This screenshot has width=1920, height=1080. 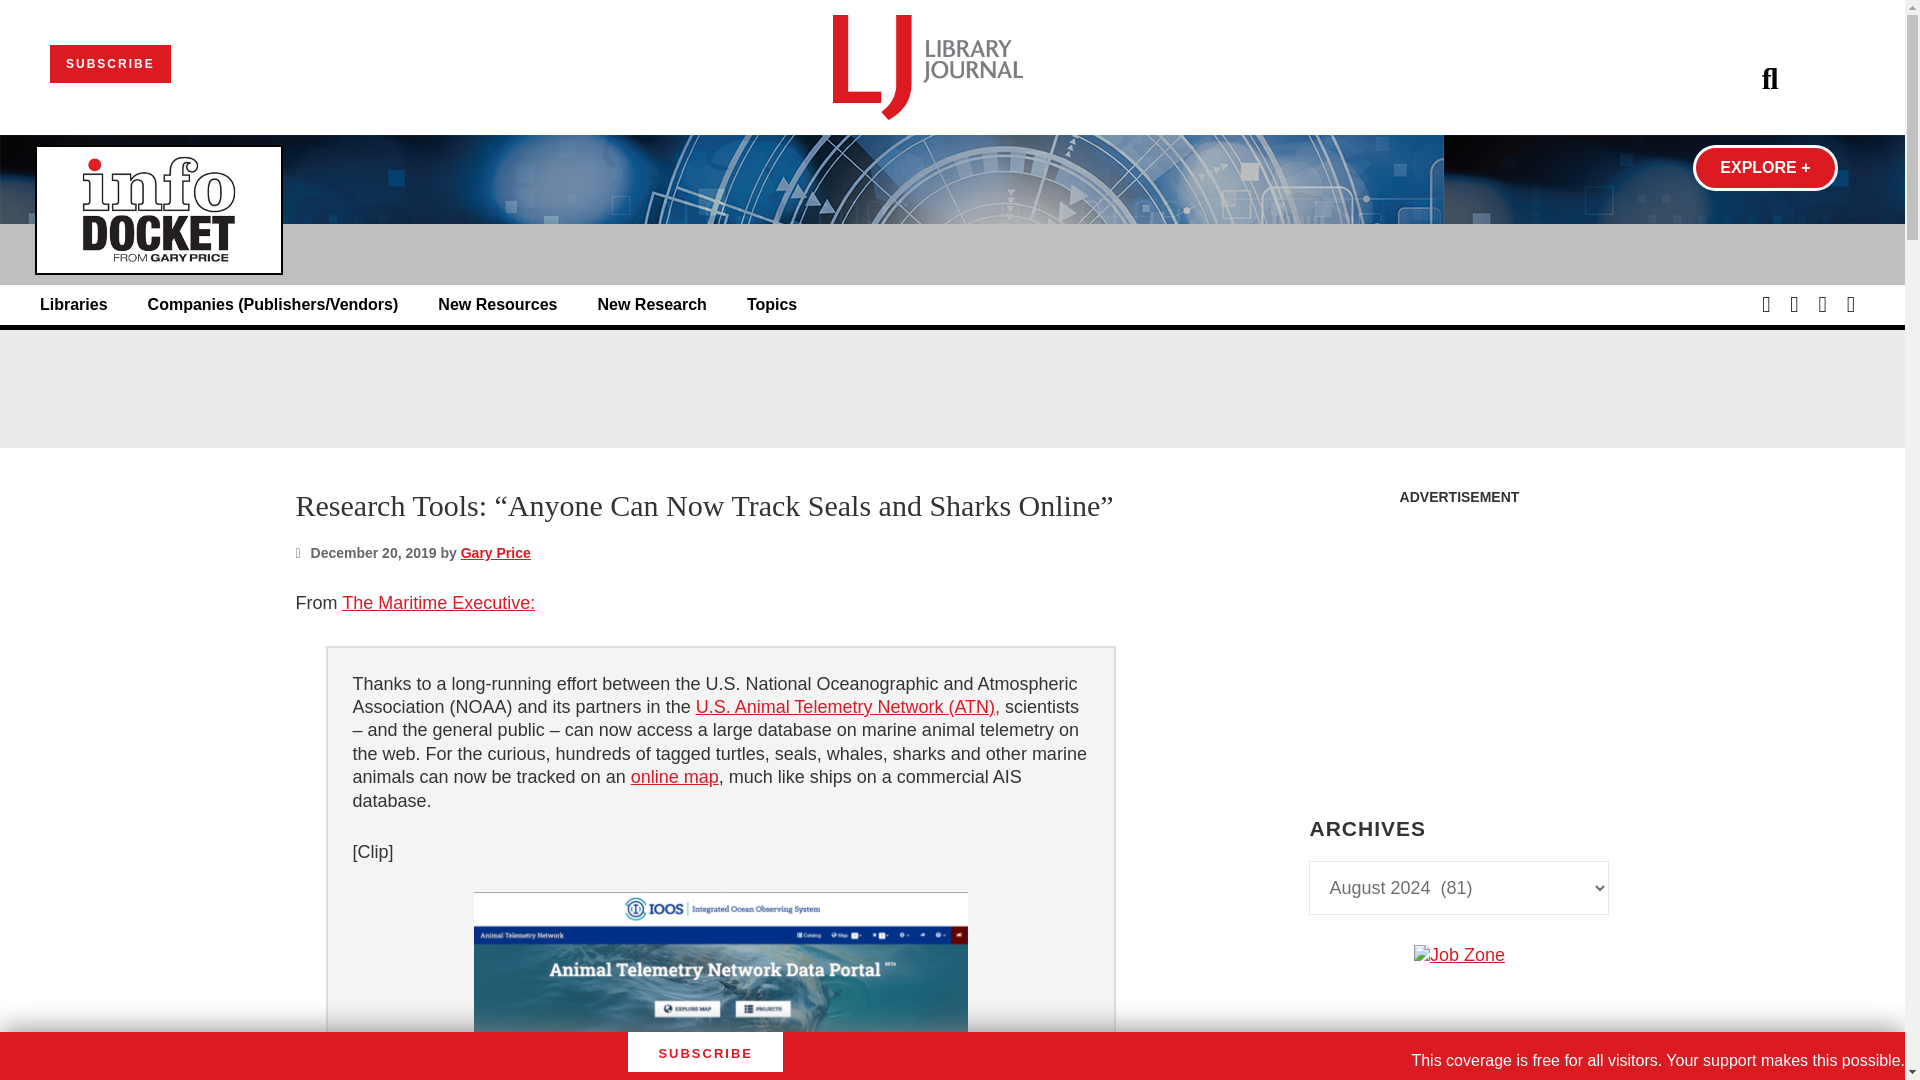 What do you see at coordinates (74, 305) in the screenshot?
I see `Libraries` at bounding box center [74, 305].